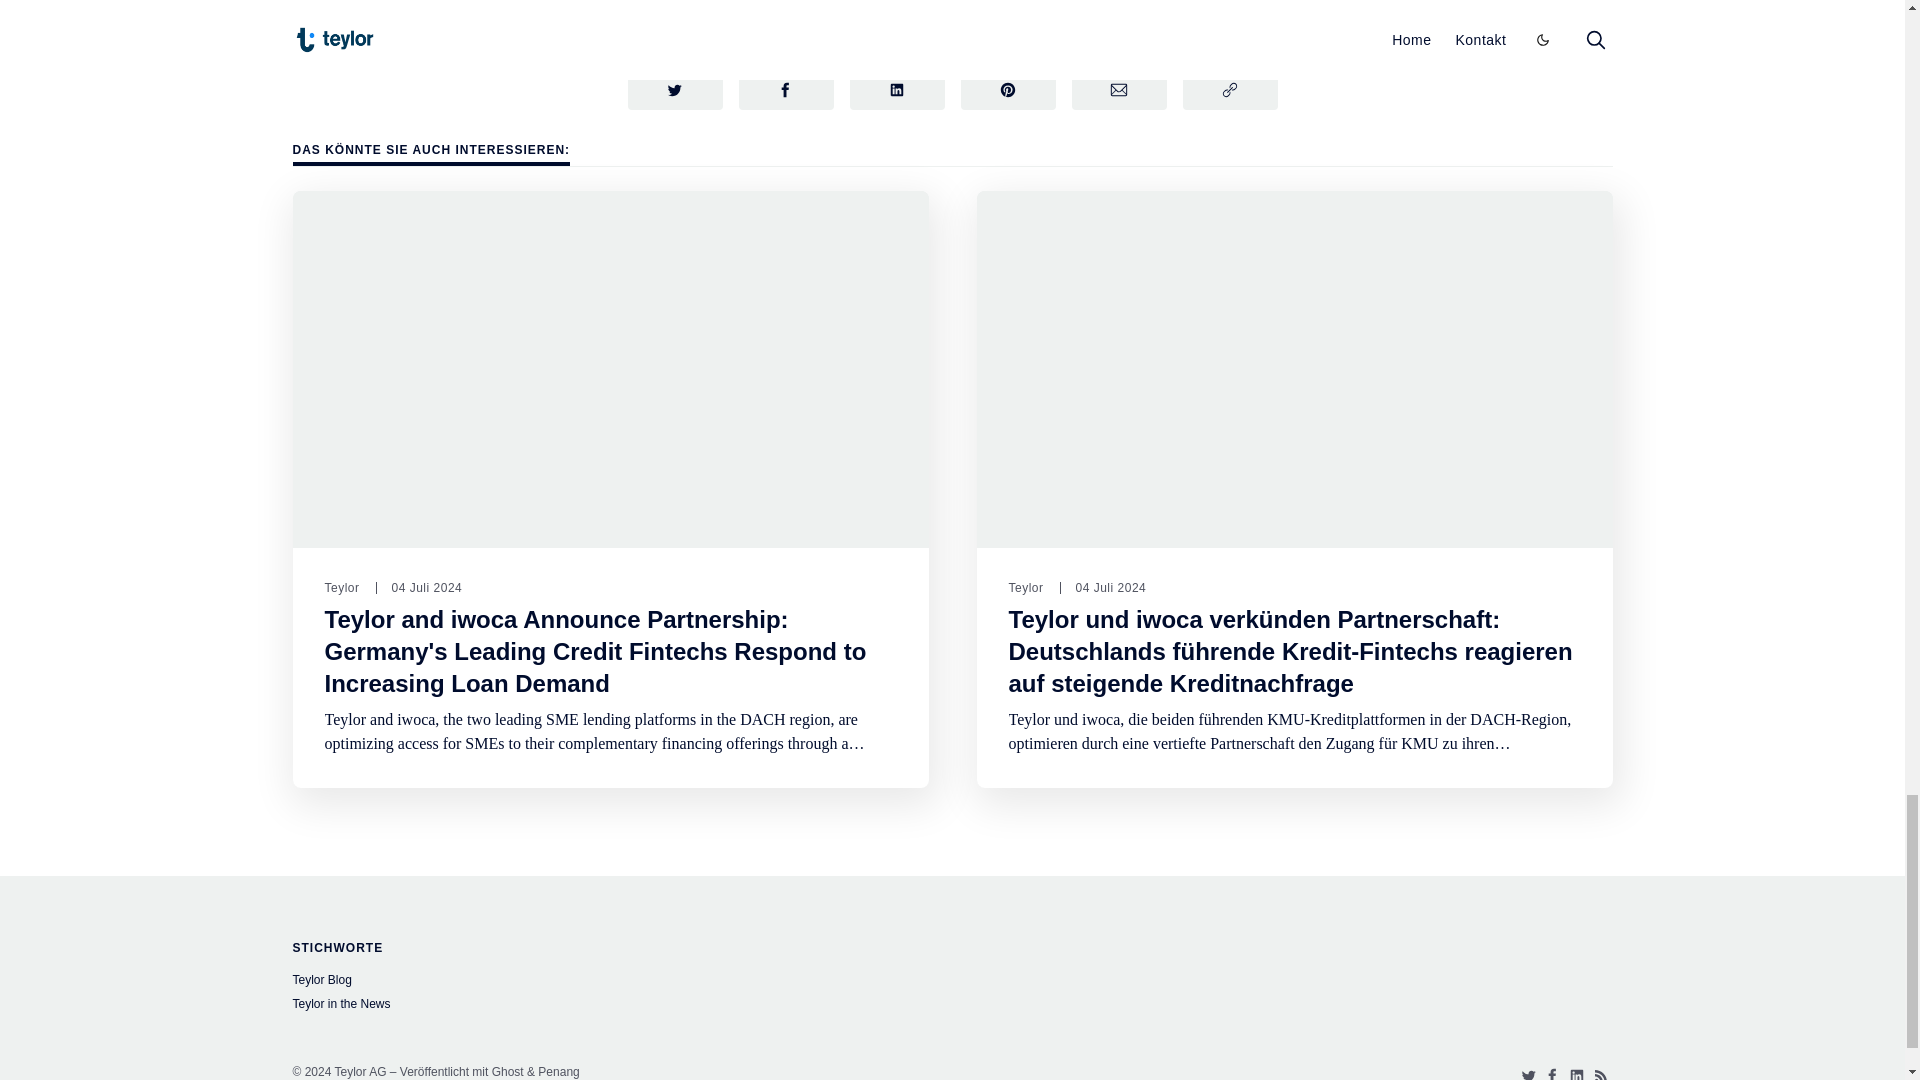 The width and height of the screenshot is (1920, 1080). What do you see at coordinates (1229, 89) in the screenshot?
I see `Link kopieren` at bounding box center [1229, 89].